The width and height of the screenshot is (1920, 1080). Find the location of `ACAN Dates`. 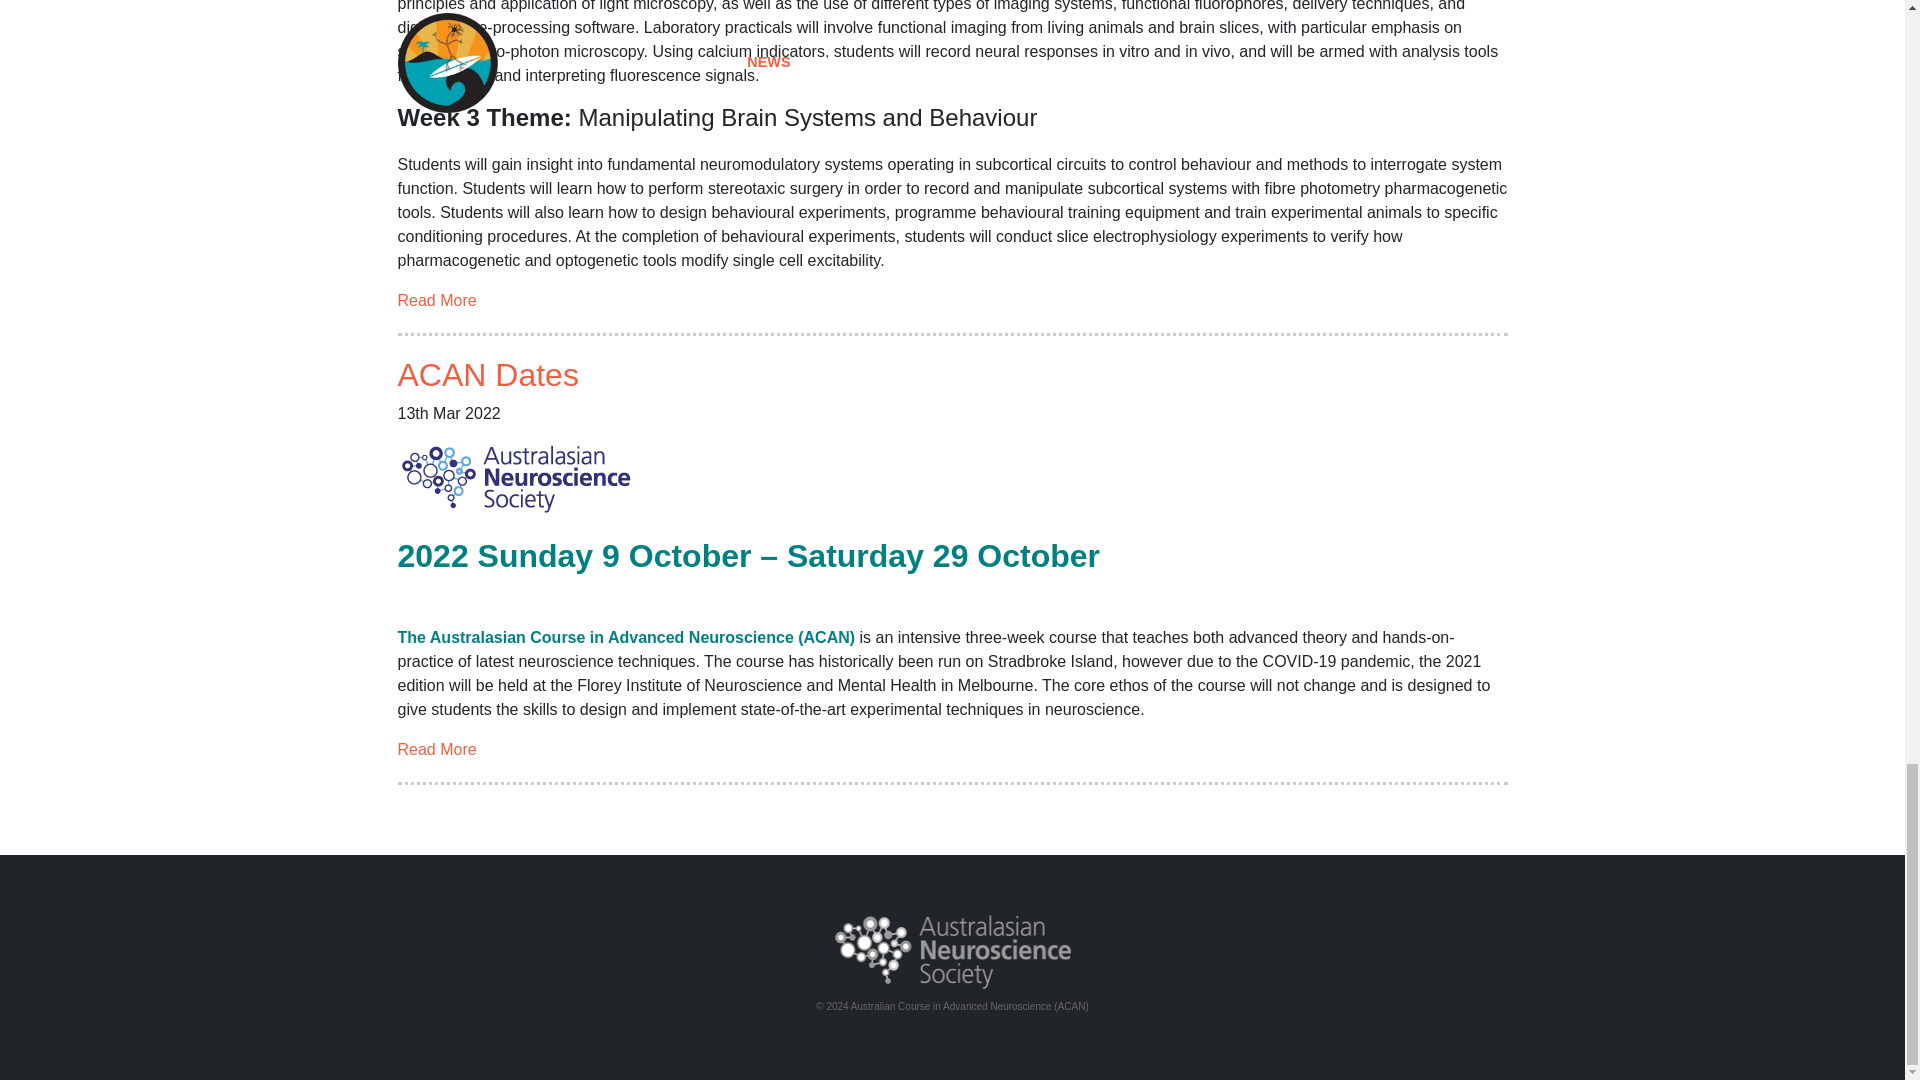

ACAN Dates is located at coordinates (488, 375).